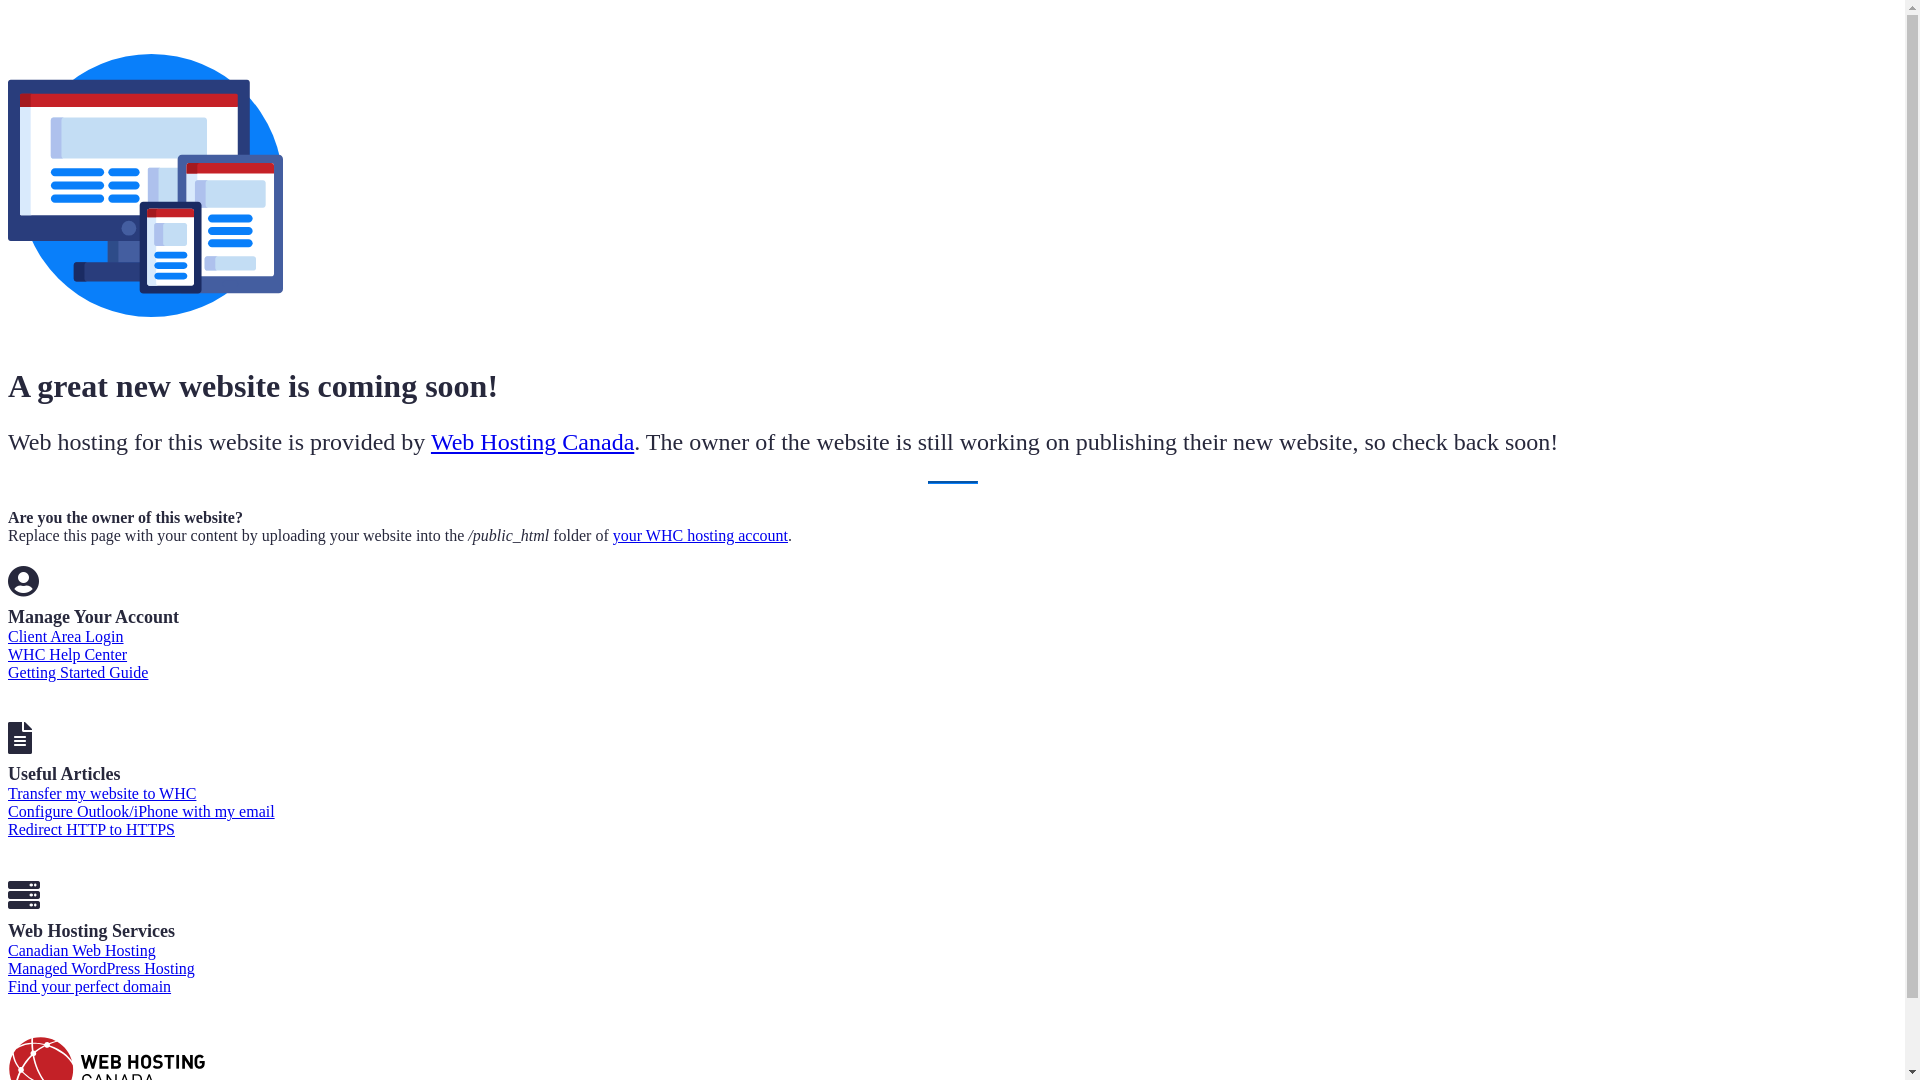 The image size is (1920, 1080). Describe the element at coordinates (102, 794) in the screenshot. I see `Transfer my website to WHC` at that location.